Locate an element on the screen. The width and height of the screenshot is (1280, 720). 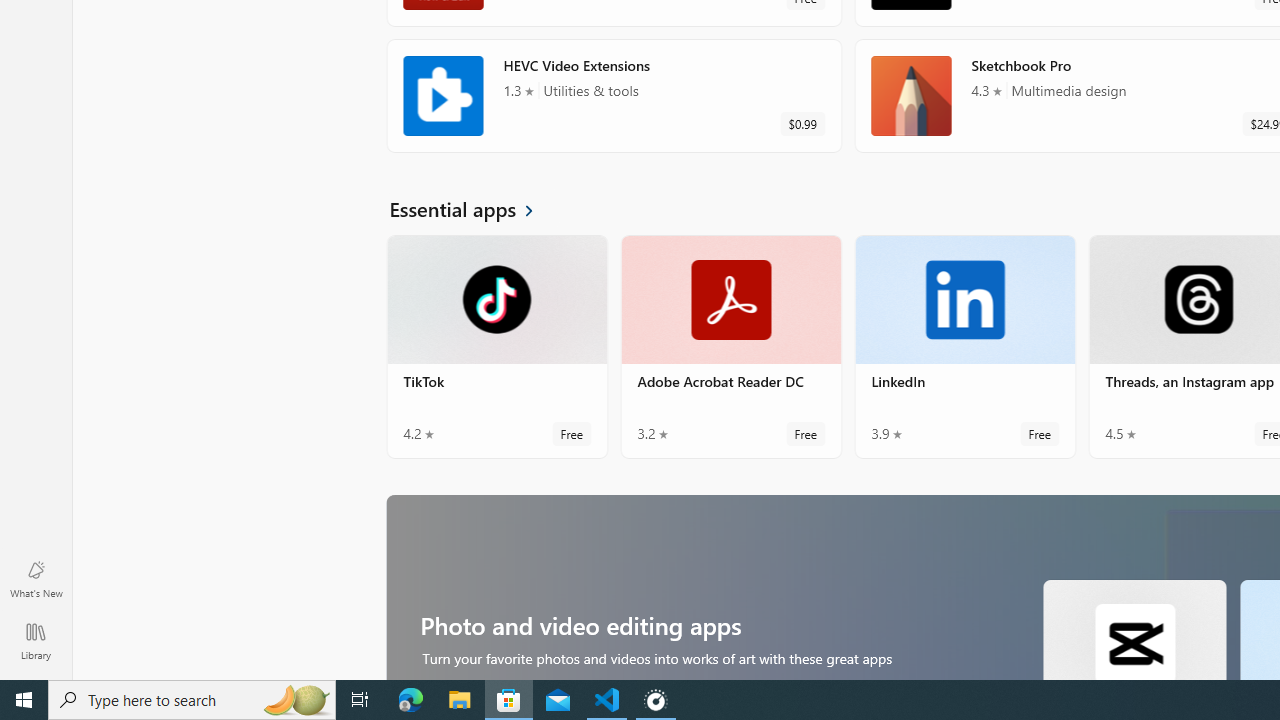
See all  Essential apps is located at coordinates (473, 208).